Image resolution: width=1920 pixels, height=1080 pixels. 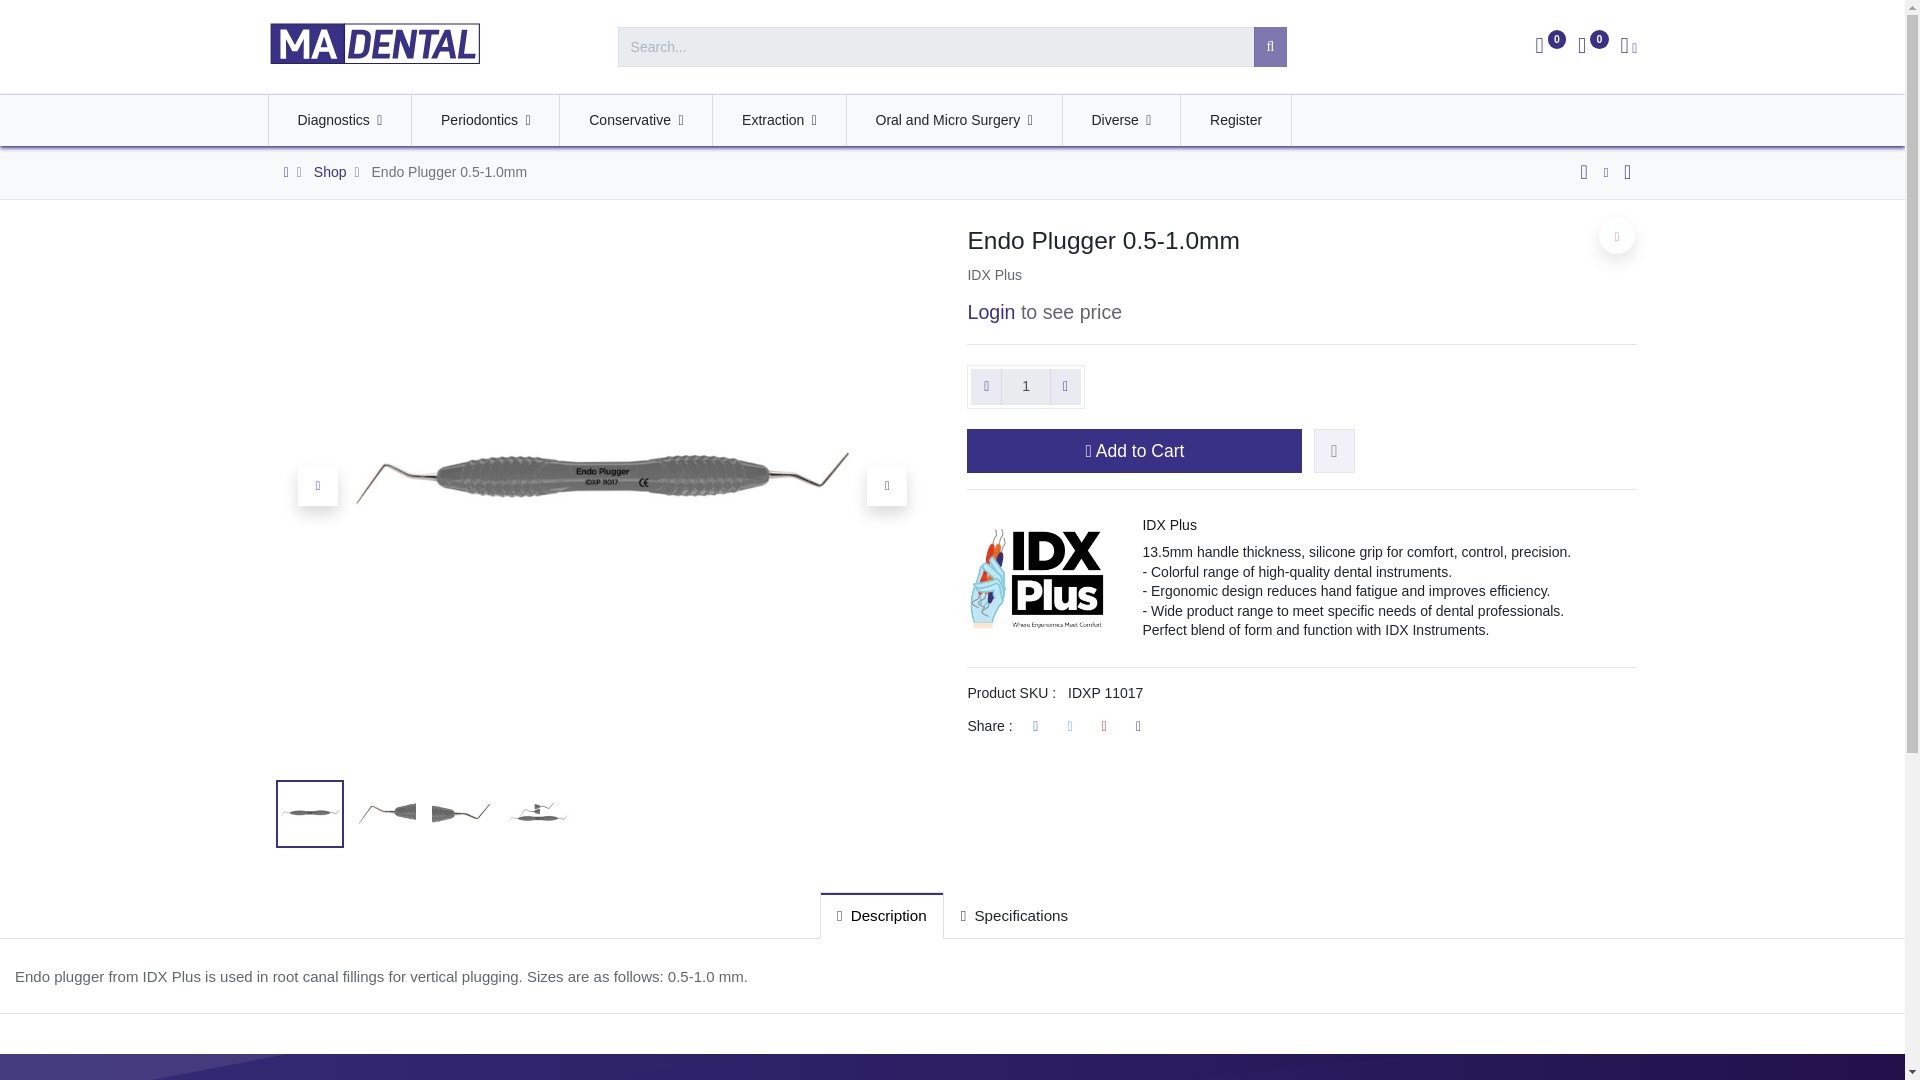 I want to click on 1, so click(x=1025, y=387).